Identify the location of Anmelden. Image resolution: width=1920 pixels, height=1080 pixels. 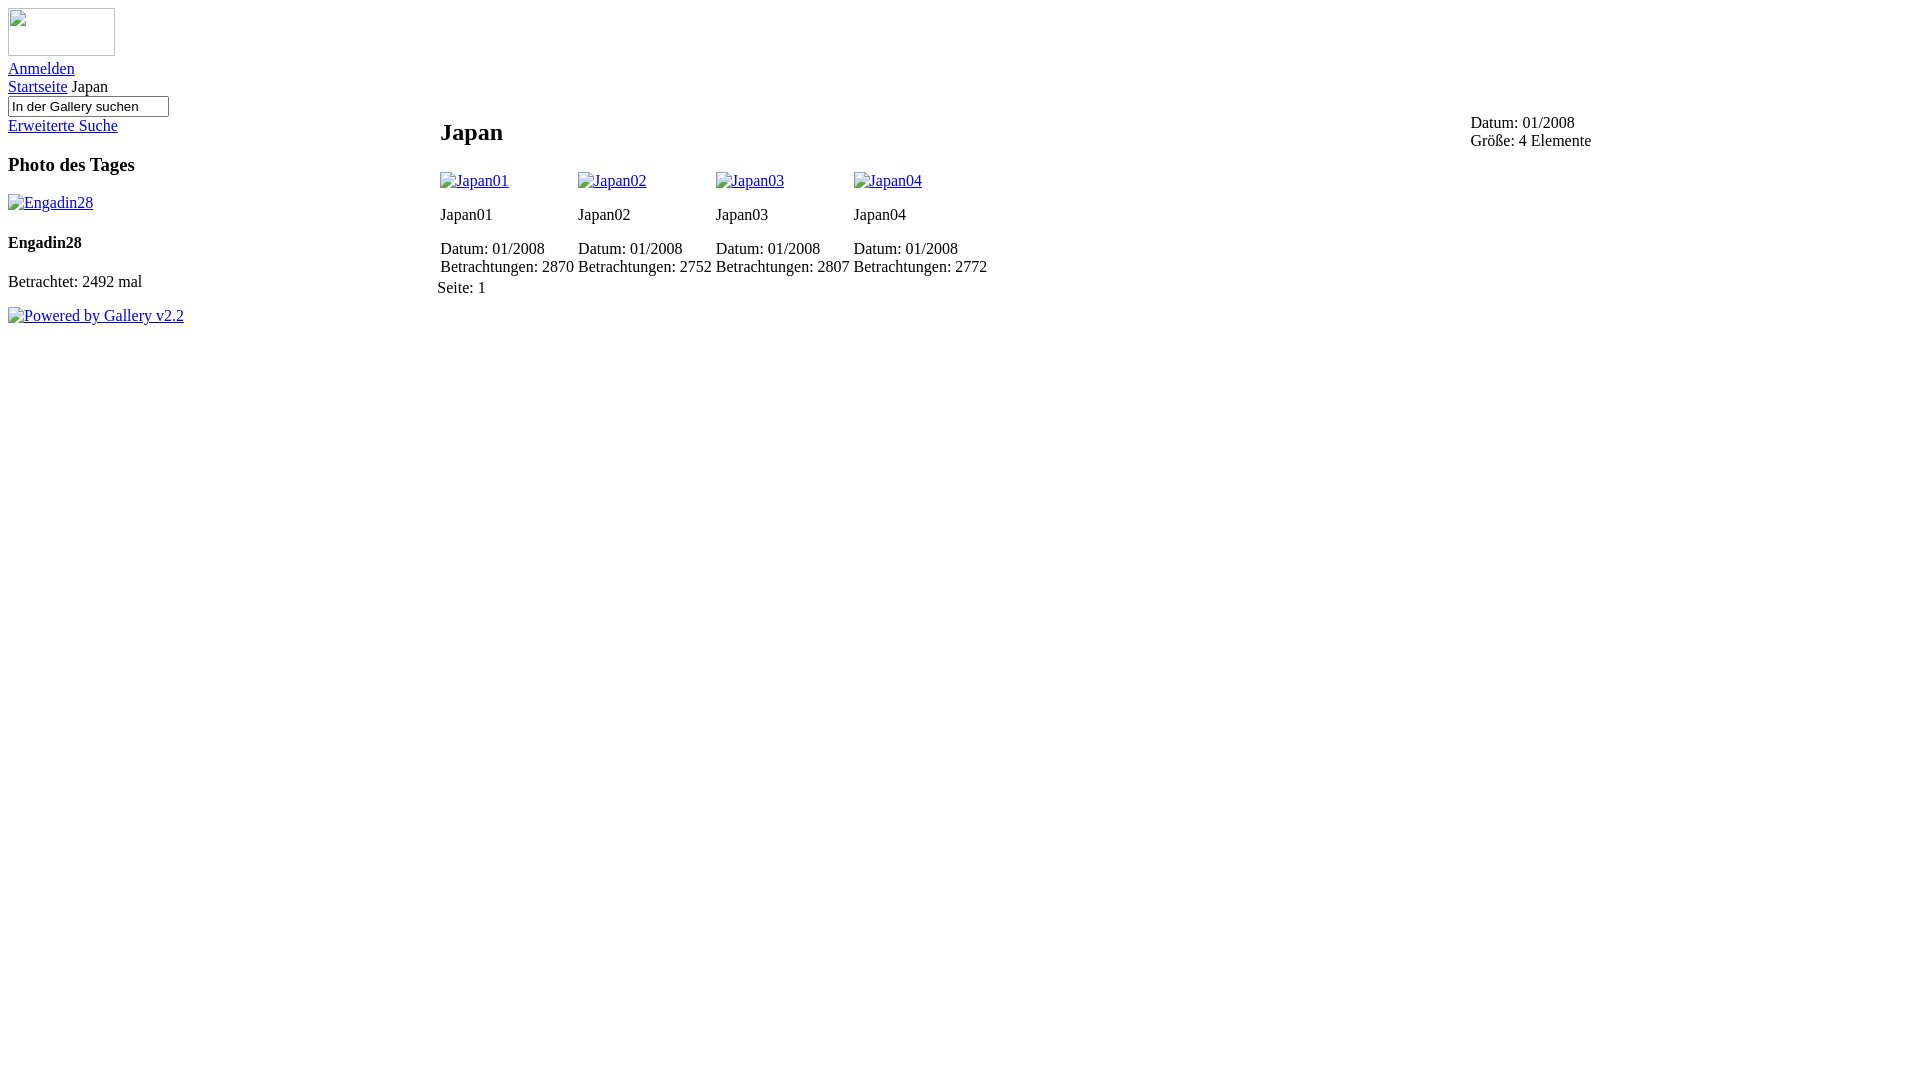
(42, 68).